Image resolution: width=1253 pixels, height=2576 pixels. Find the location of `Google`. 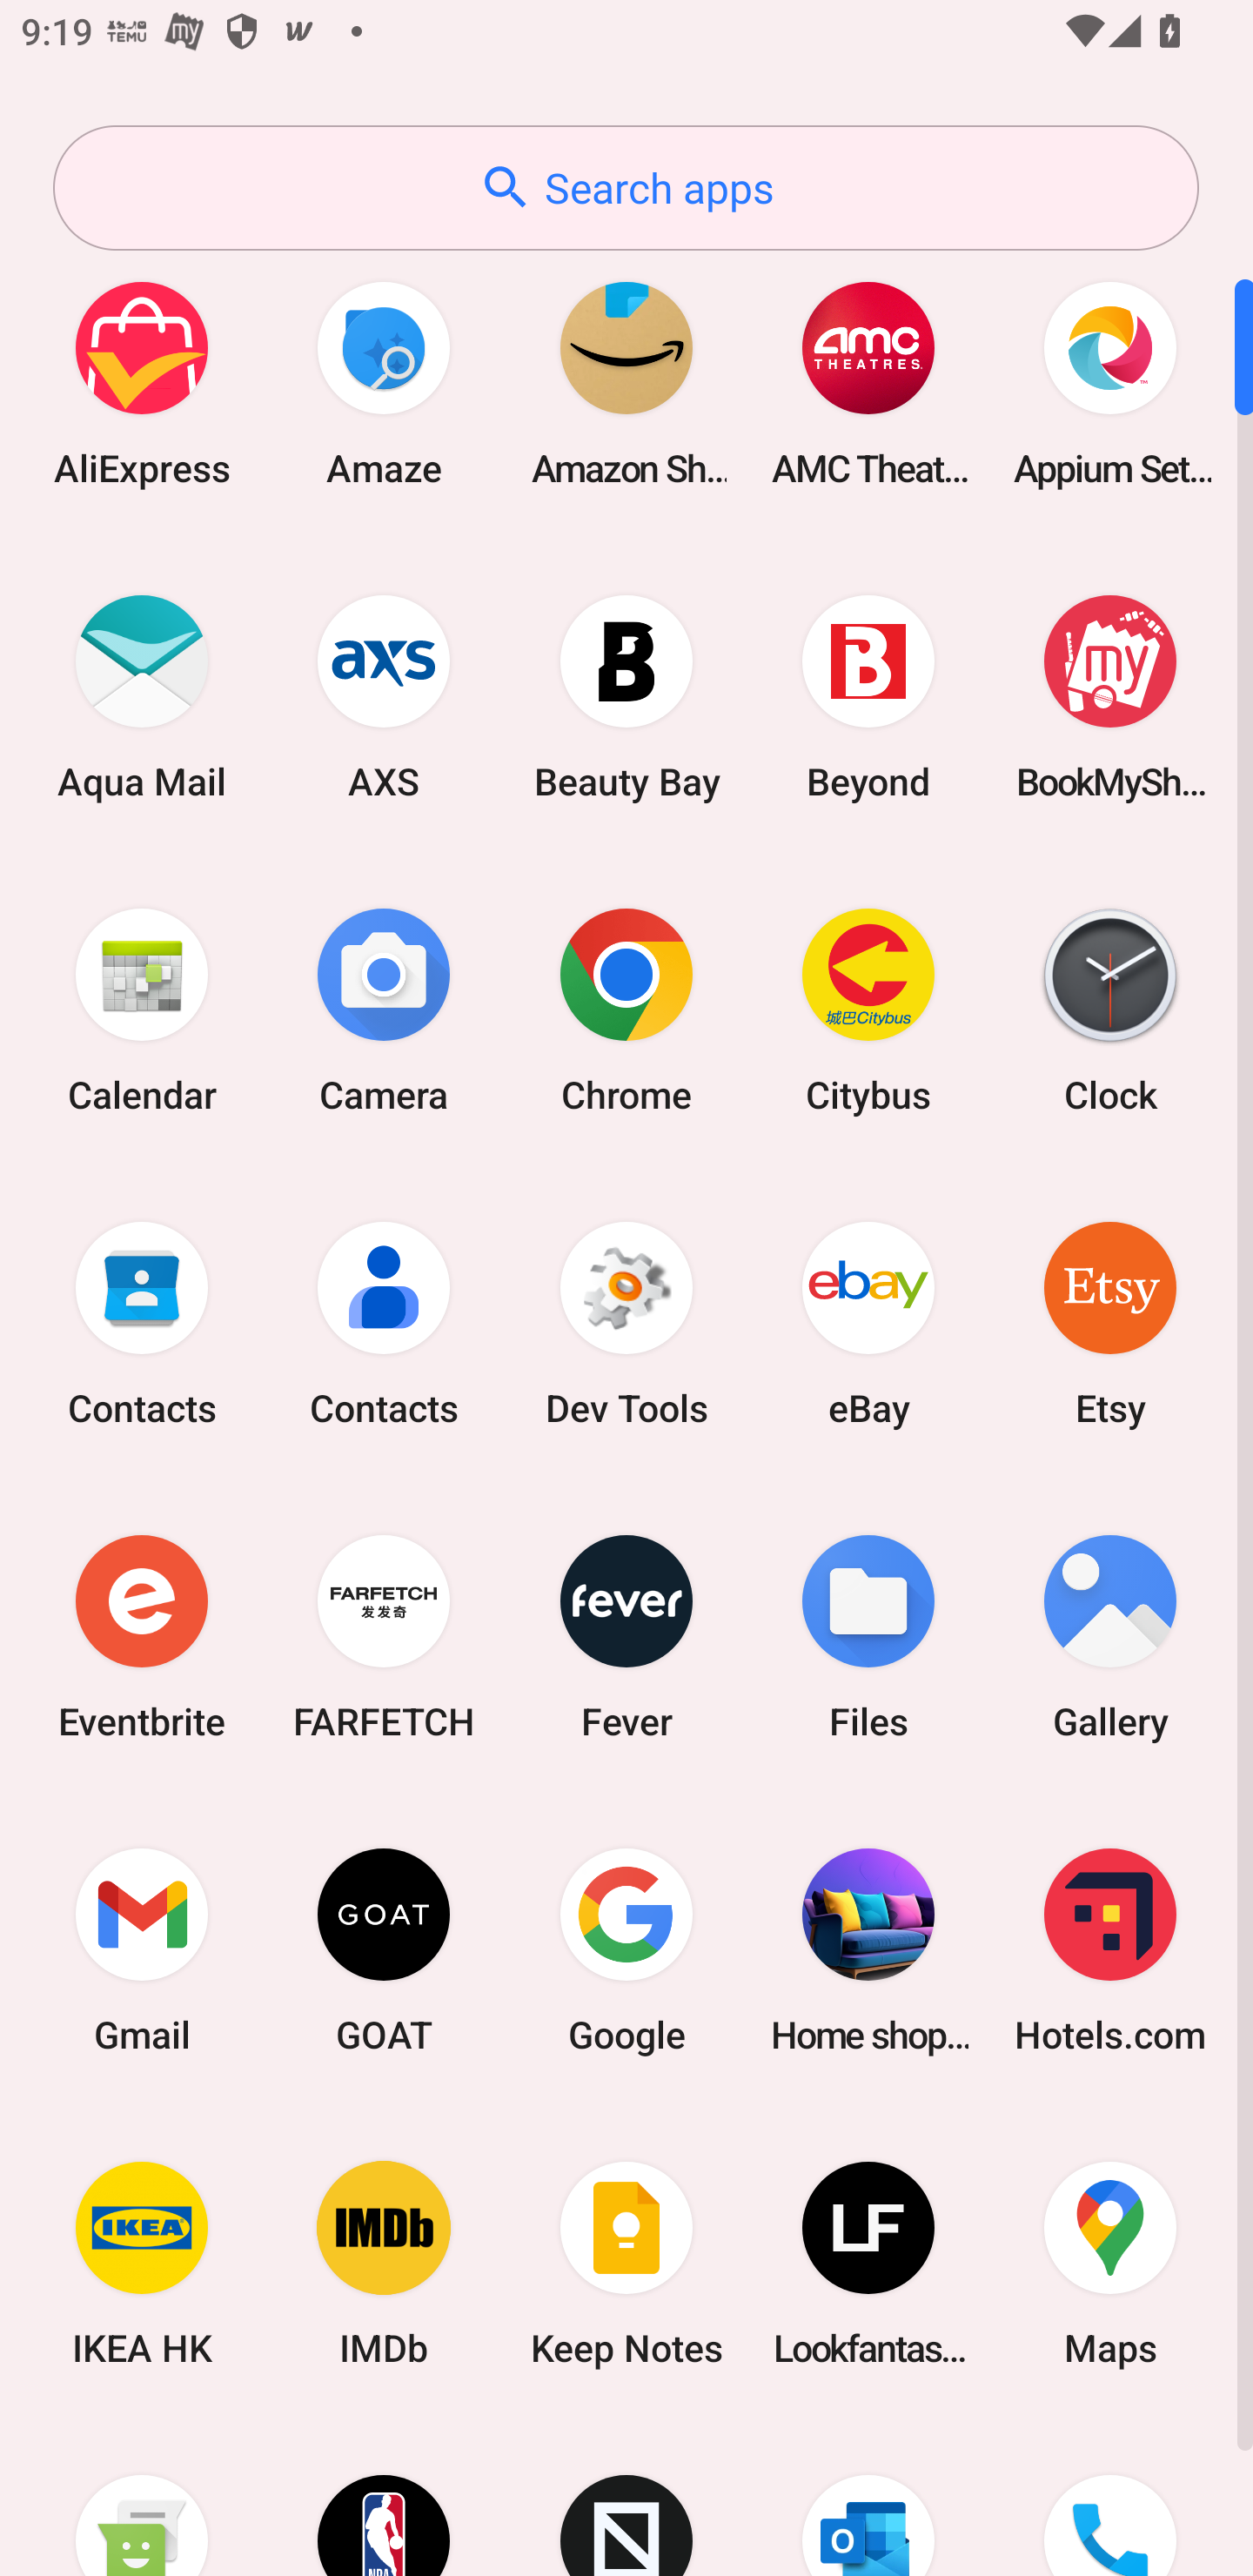

Google is located at coordinates (626, 1949).